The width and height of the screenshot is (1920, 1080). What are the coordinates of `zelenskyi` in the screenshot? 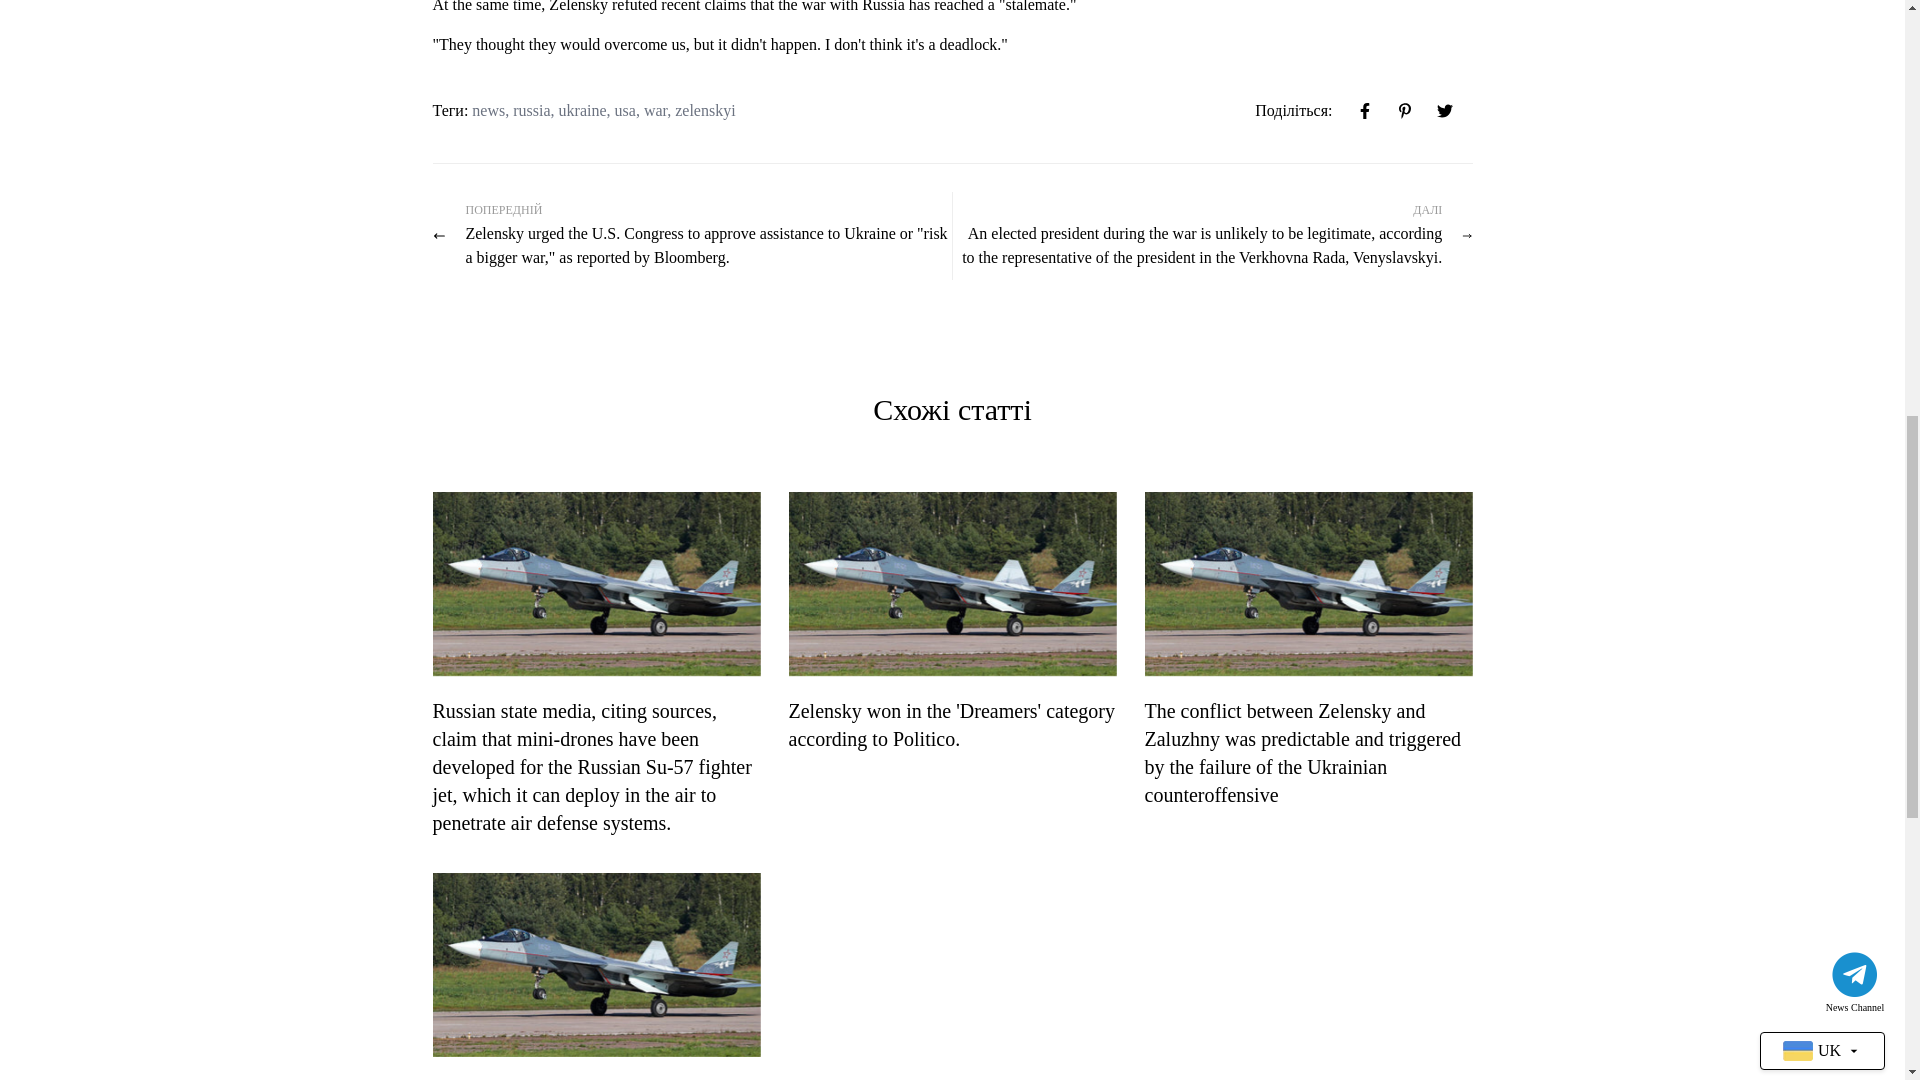 It's located at (705, 110).